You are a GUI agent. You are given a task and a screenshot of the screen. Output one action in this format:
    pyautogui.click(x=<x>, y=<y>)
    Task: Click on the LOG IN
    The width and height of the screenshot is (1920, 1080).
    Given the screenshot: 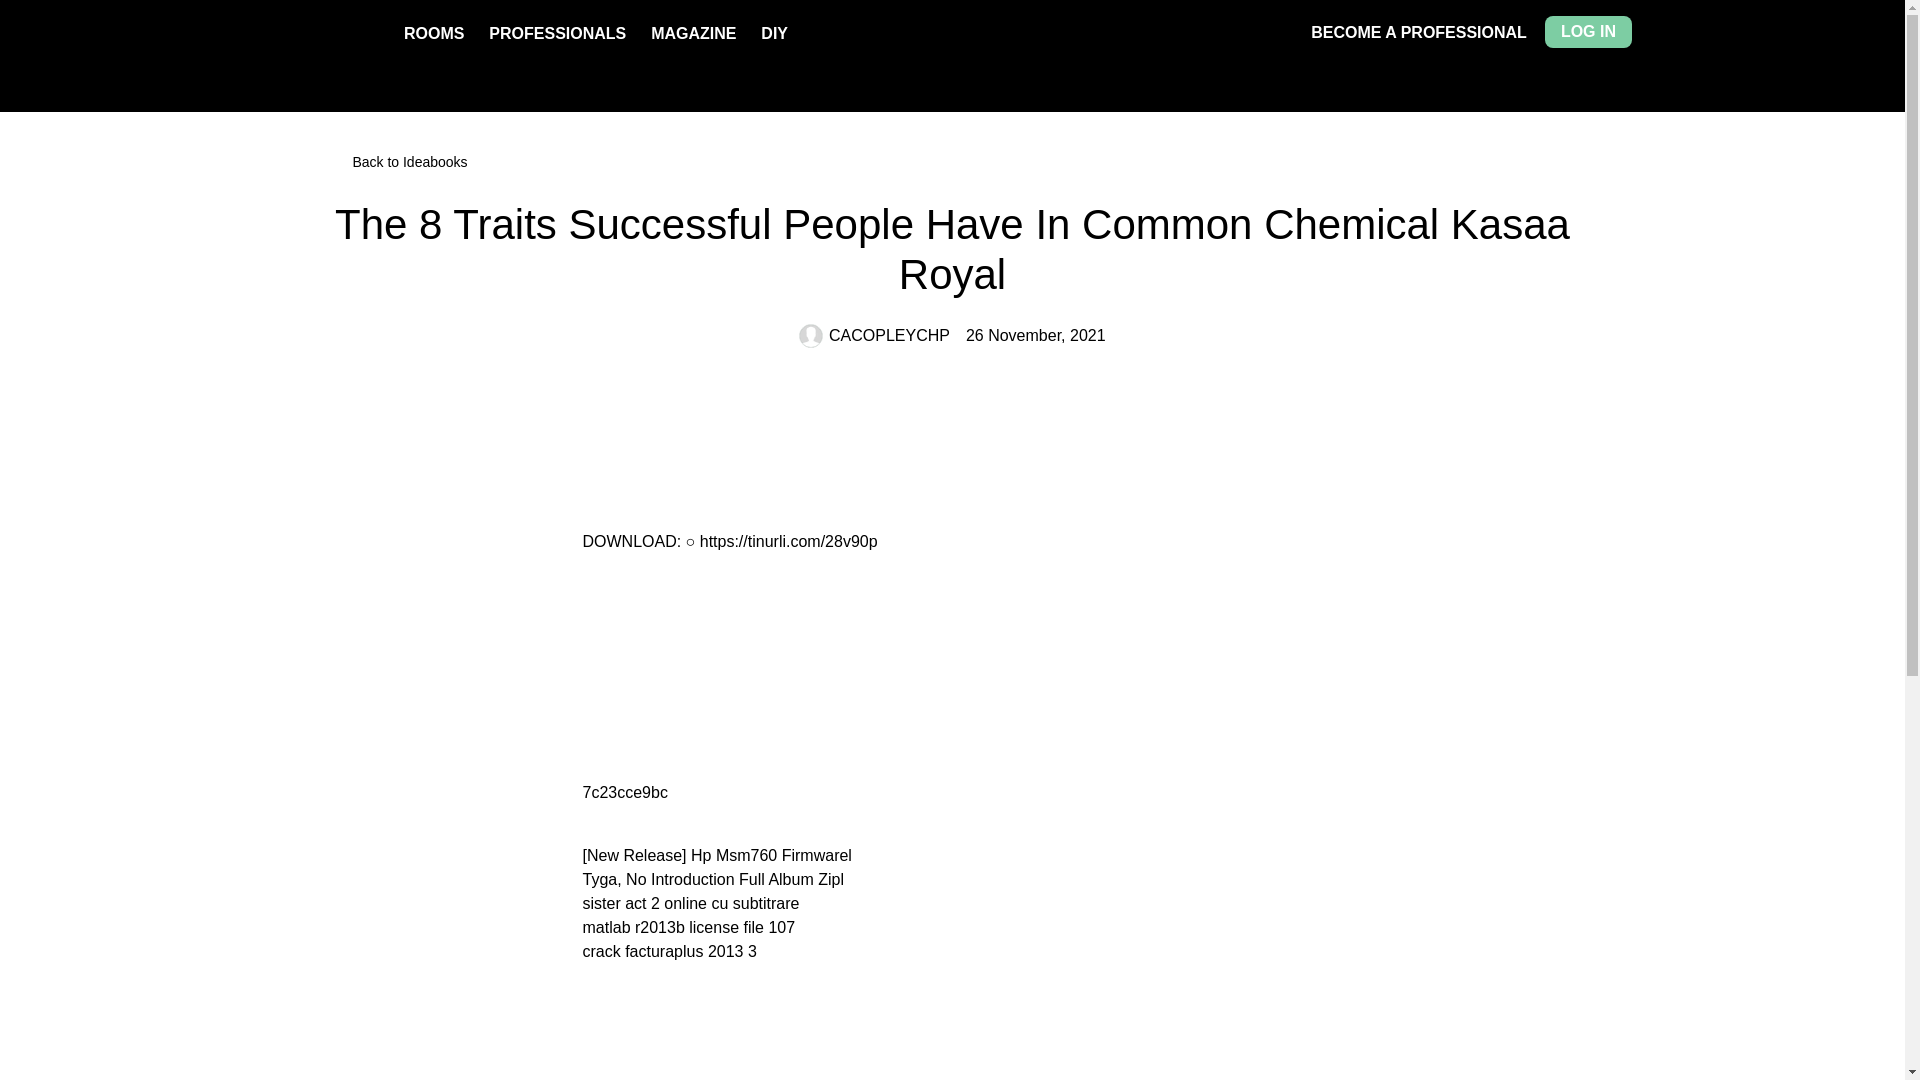 What is the action you would take?
    pyautogui.click(x=1588, y=32)
    